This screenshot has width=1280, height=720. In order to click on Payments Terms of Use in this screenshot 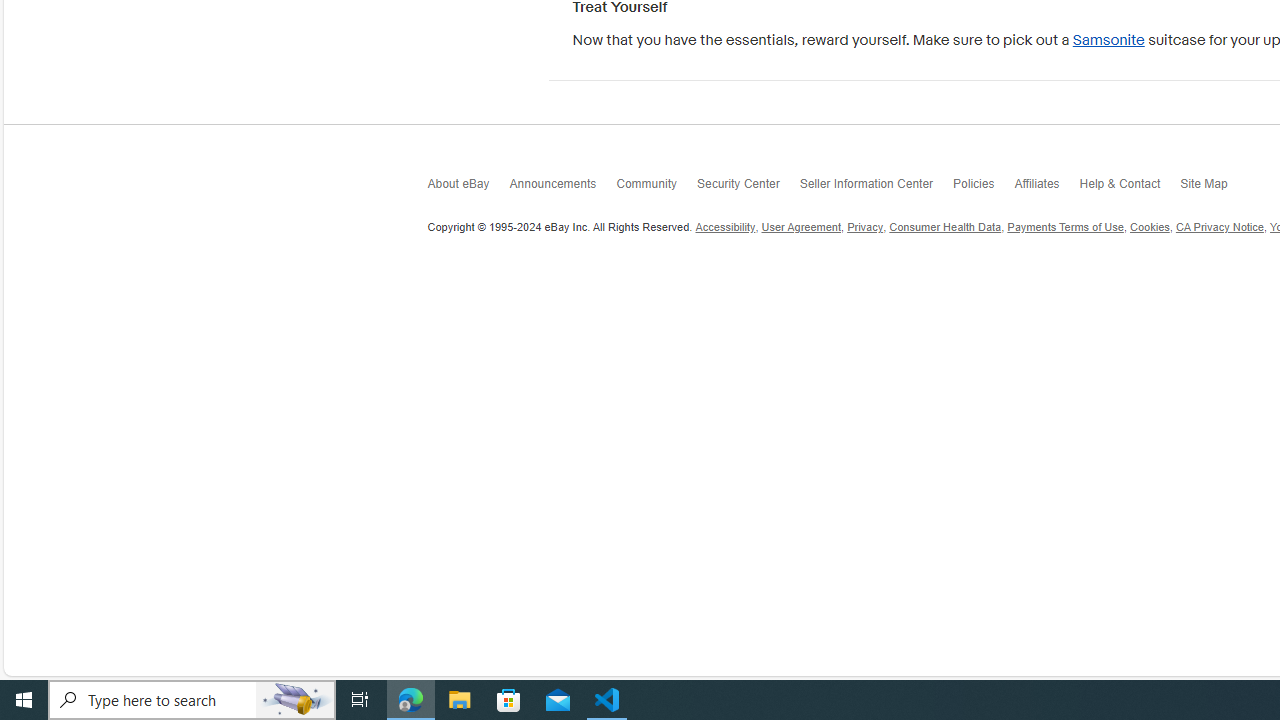, I will do `click(1065, 227)`.